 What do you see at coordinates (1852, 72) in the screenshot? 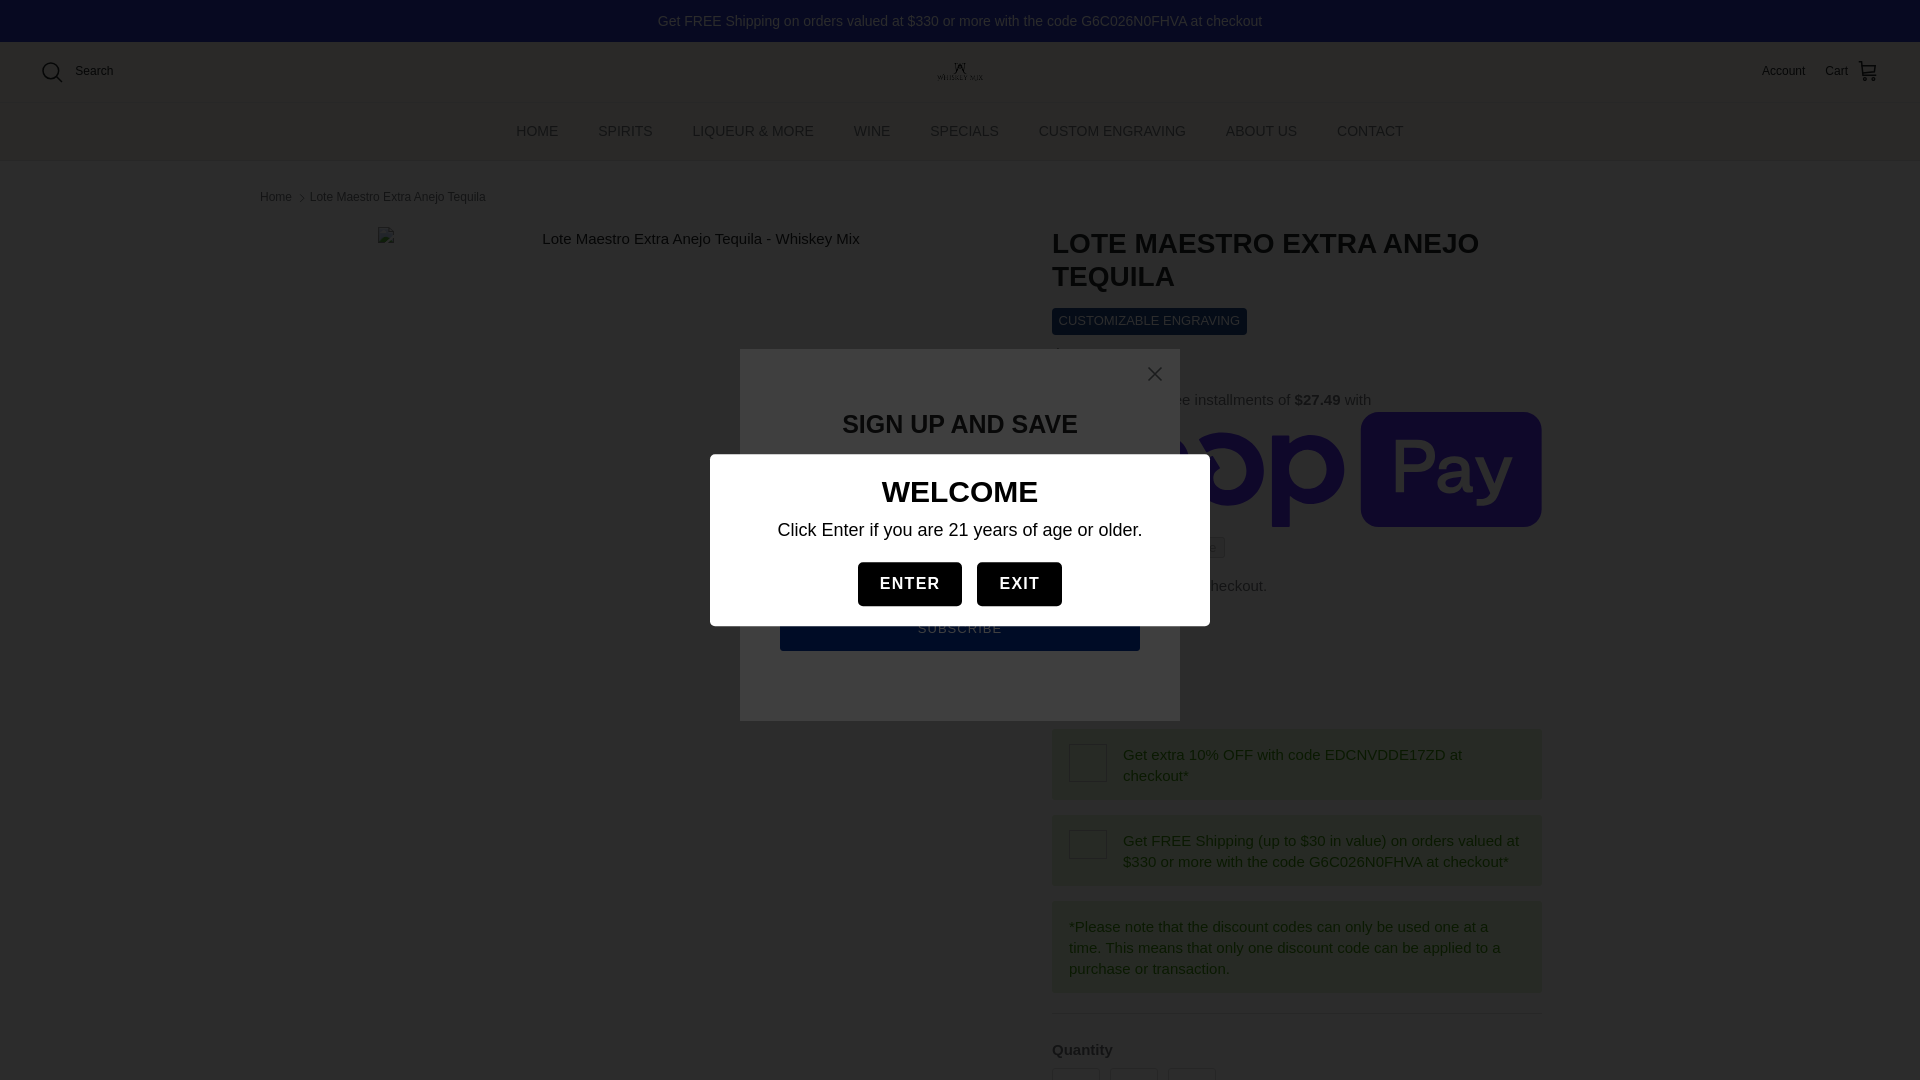
I see `Cart` at bounding box center [1852, 72].